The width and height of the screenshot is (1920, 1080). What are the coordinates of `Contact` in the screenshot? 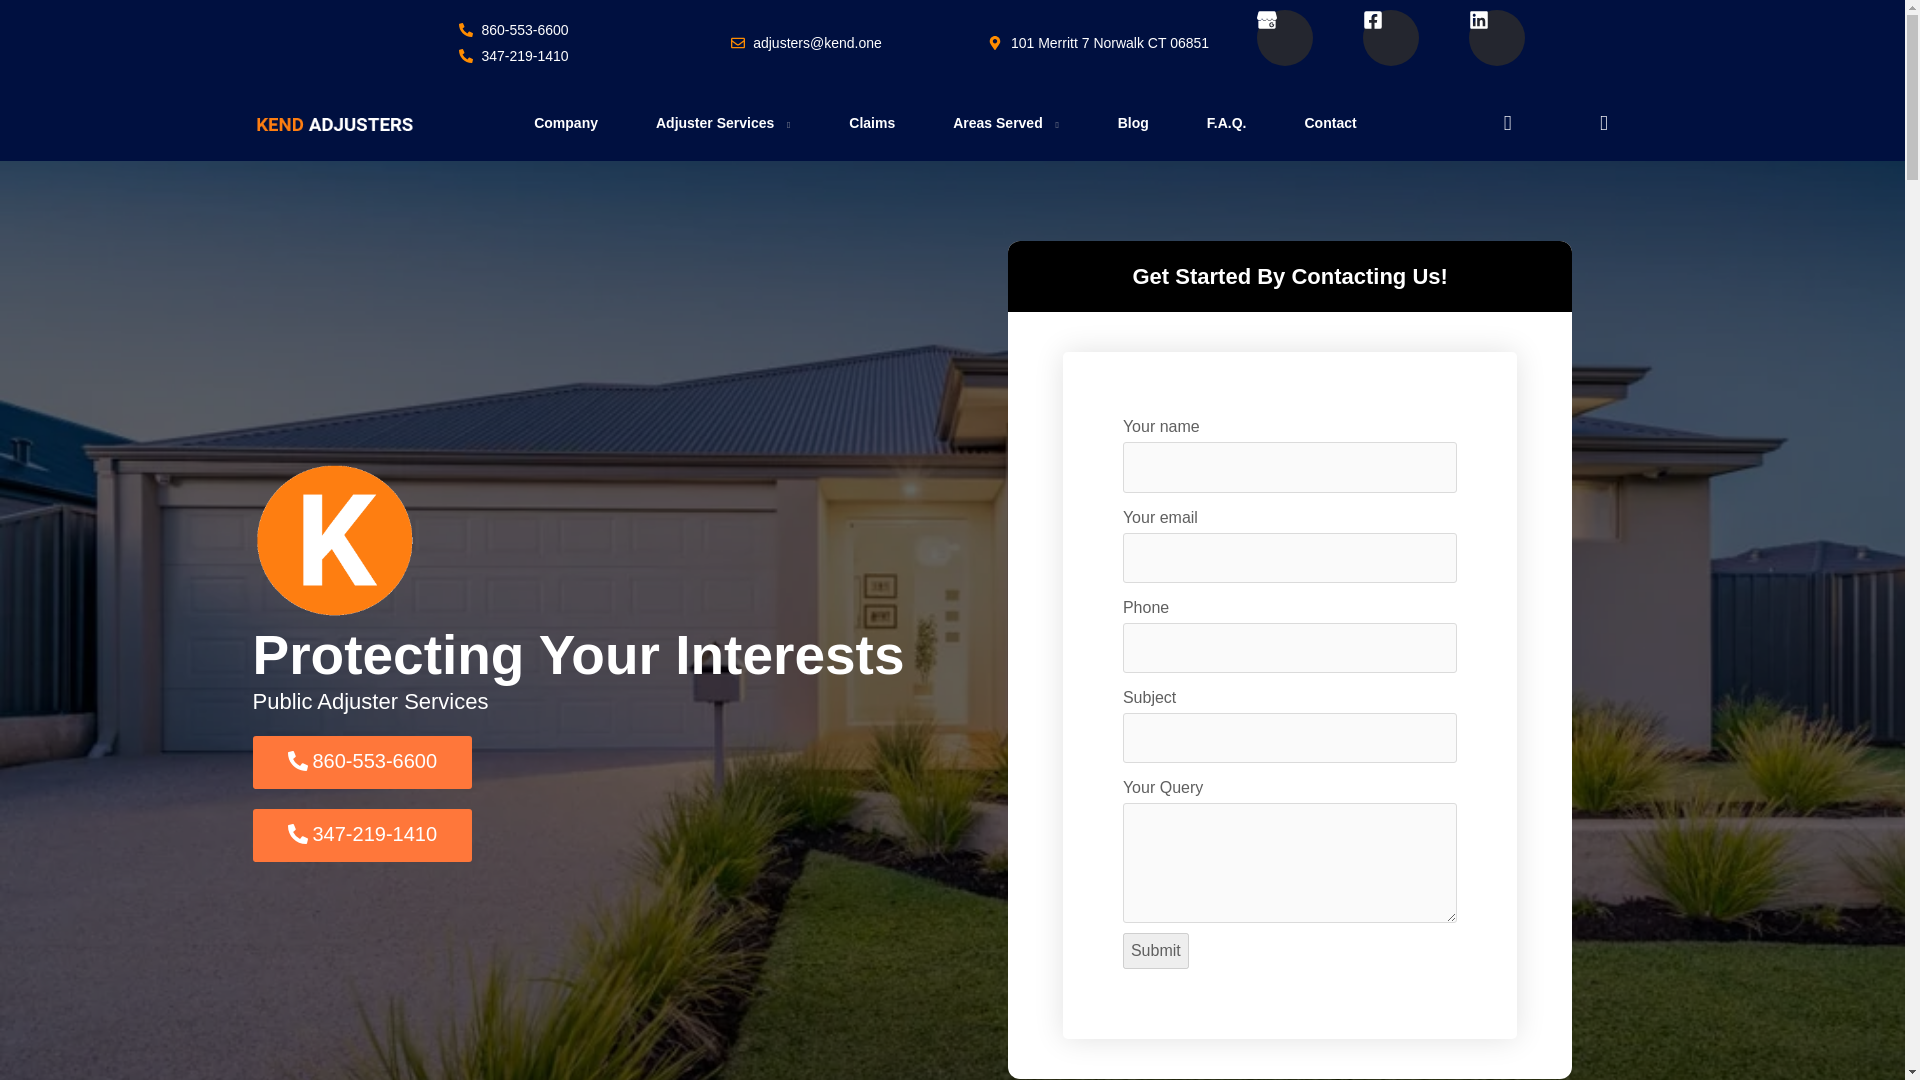 It's located at (1329, 124).